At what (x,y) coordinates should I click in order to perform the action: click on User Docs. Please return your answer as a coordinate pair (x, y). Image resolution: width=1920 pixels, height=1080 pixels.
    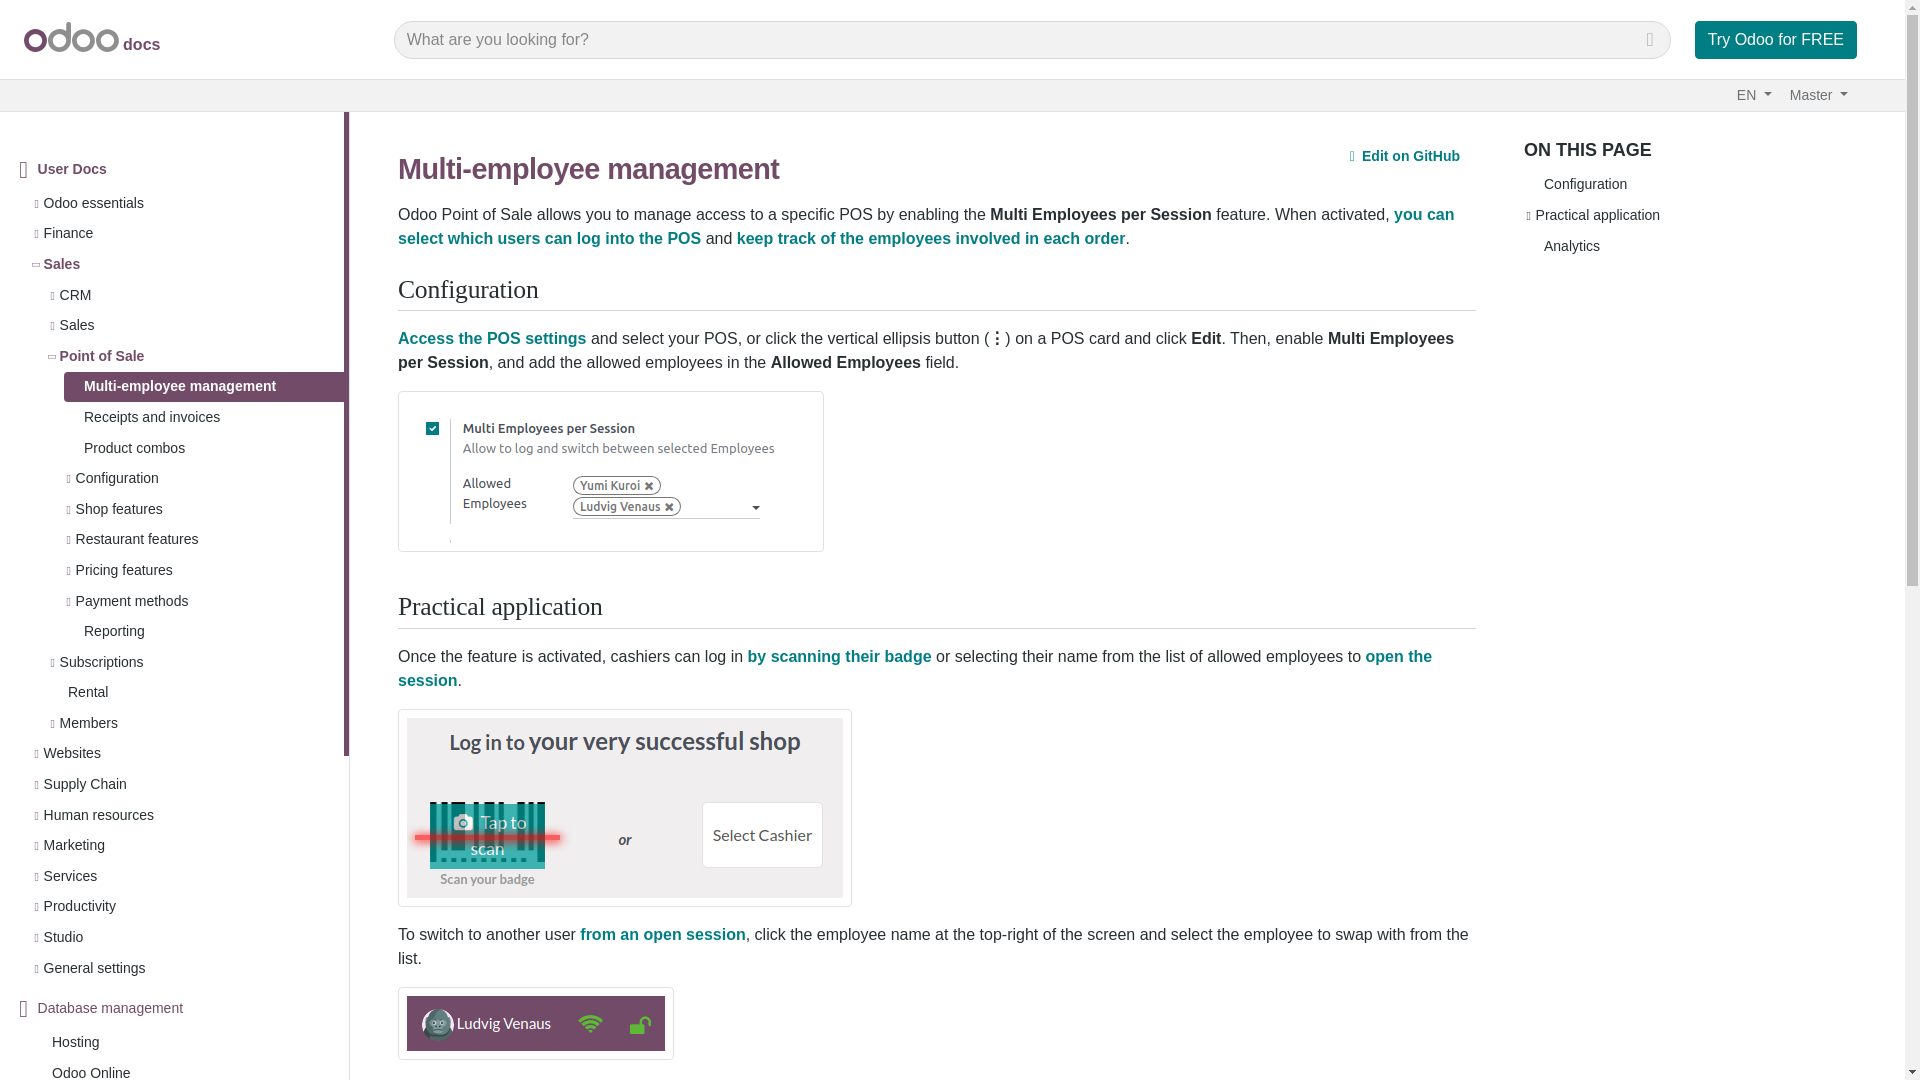
    Looking at the image, I should click on (72, 169).